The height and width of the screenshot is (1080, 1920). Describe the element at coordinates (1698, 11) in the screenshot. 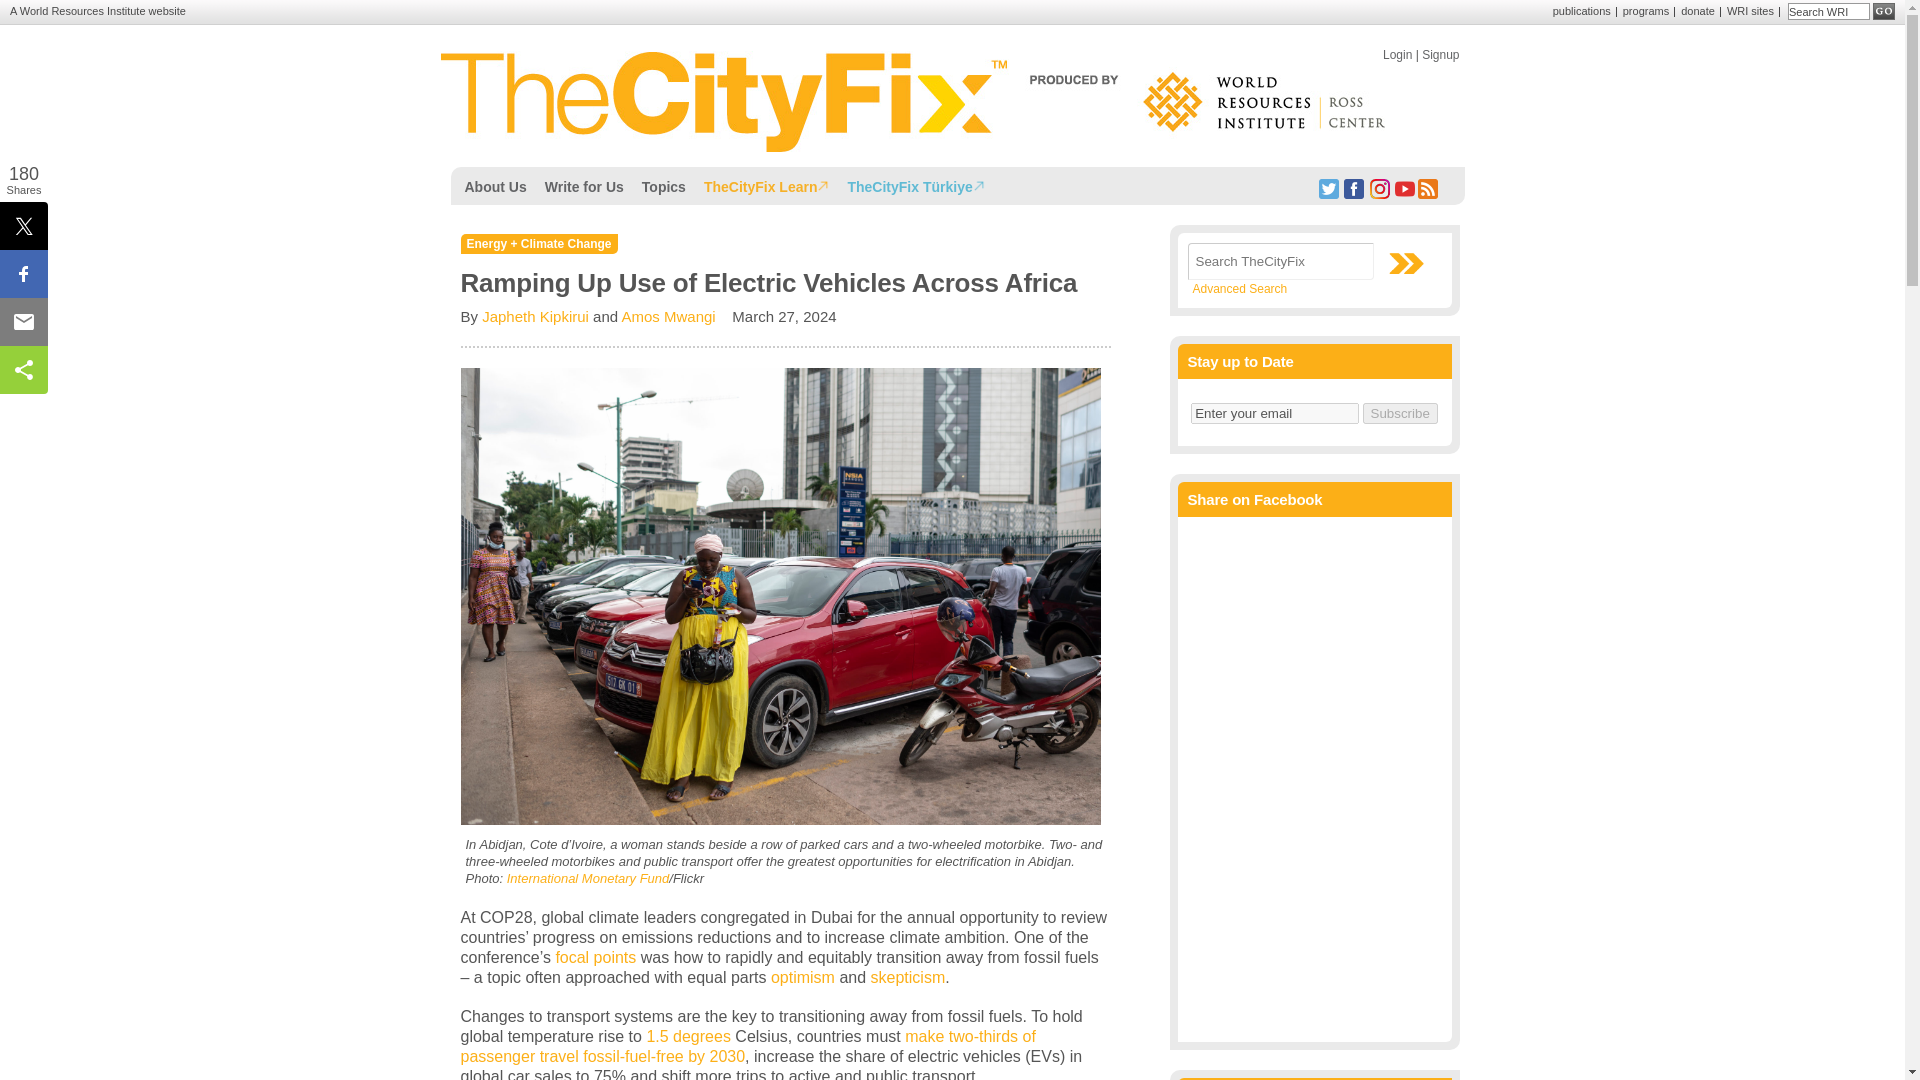

I see `donate` at that location.